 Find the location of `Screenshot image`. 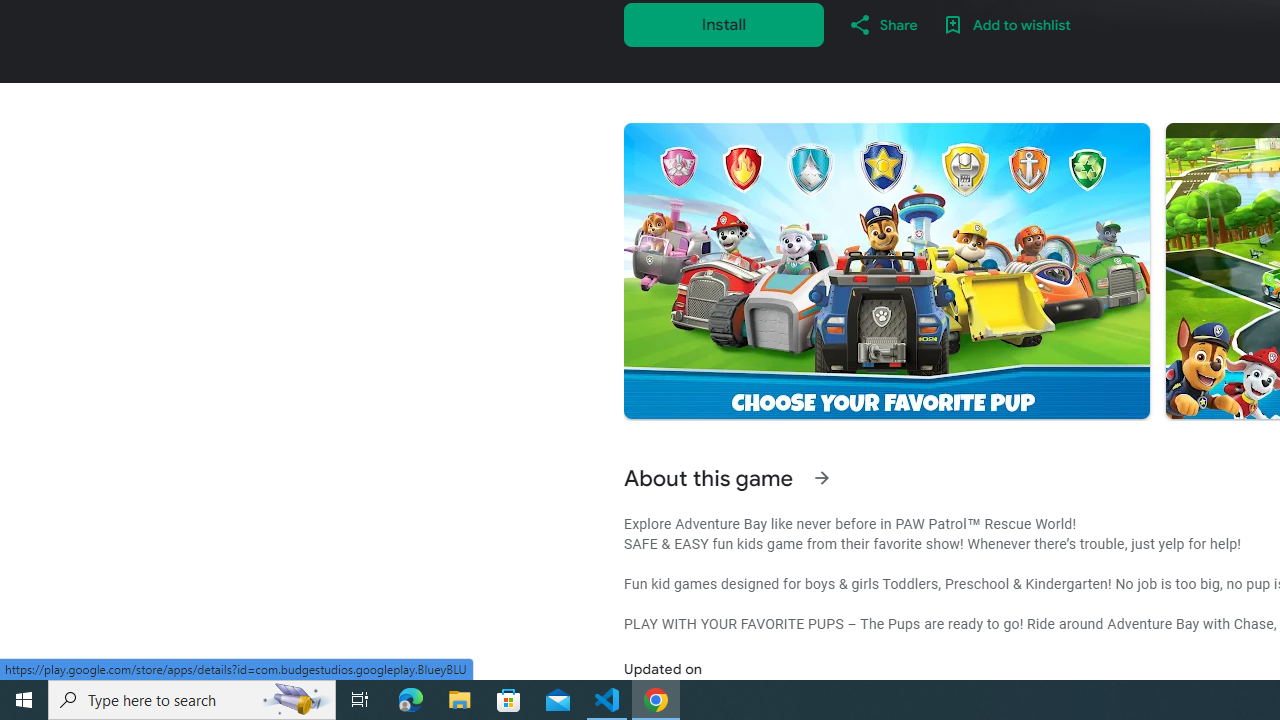

Screenshot image is located at coordinates (886, 271).